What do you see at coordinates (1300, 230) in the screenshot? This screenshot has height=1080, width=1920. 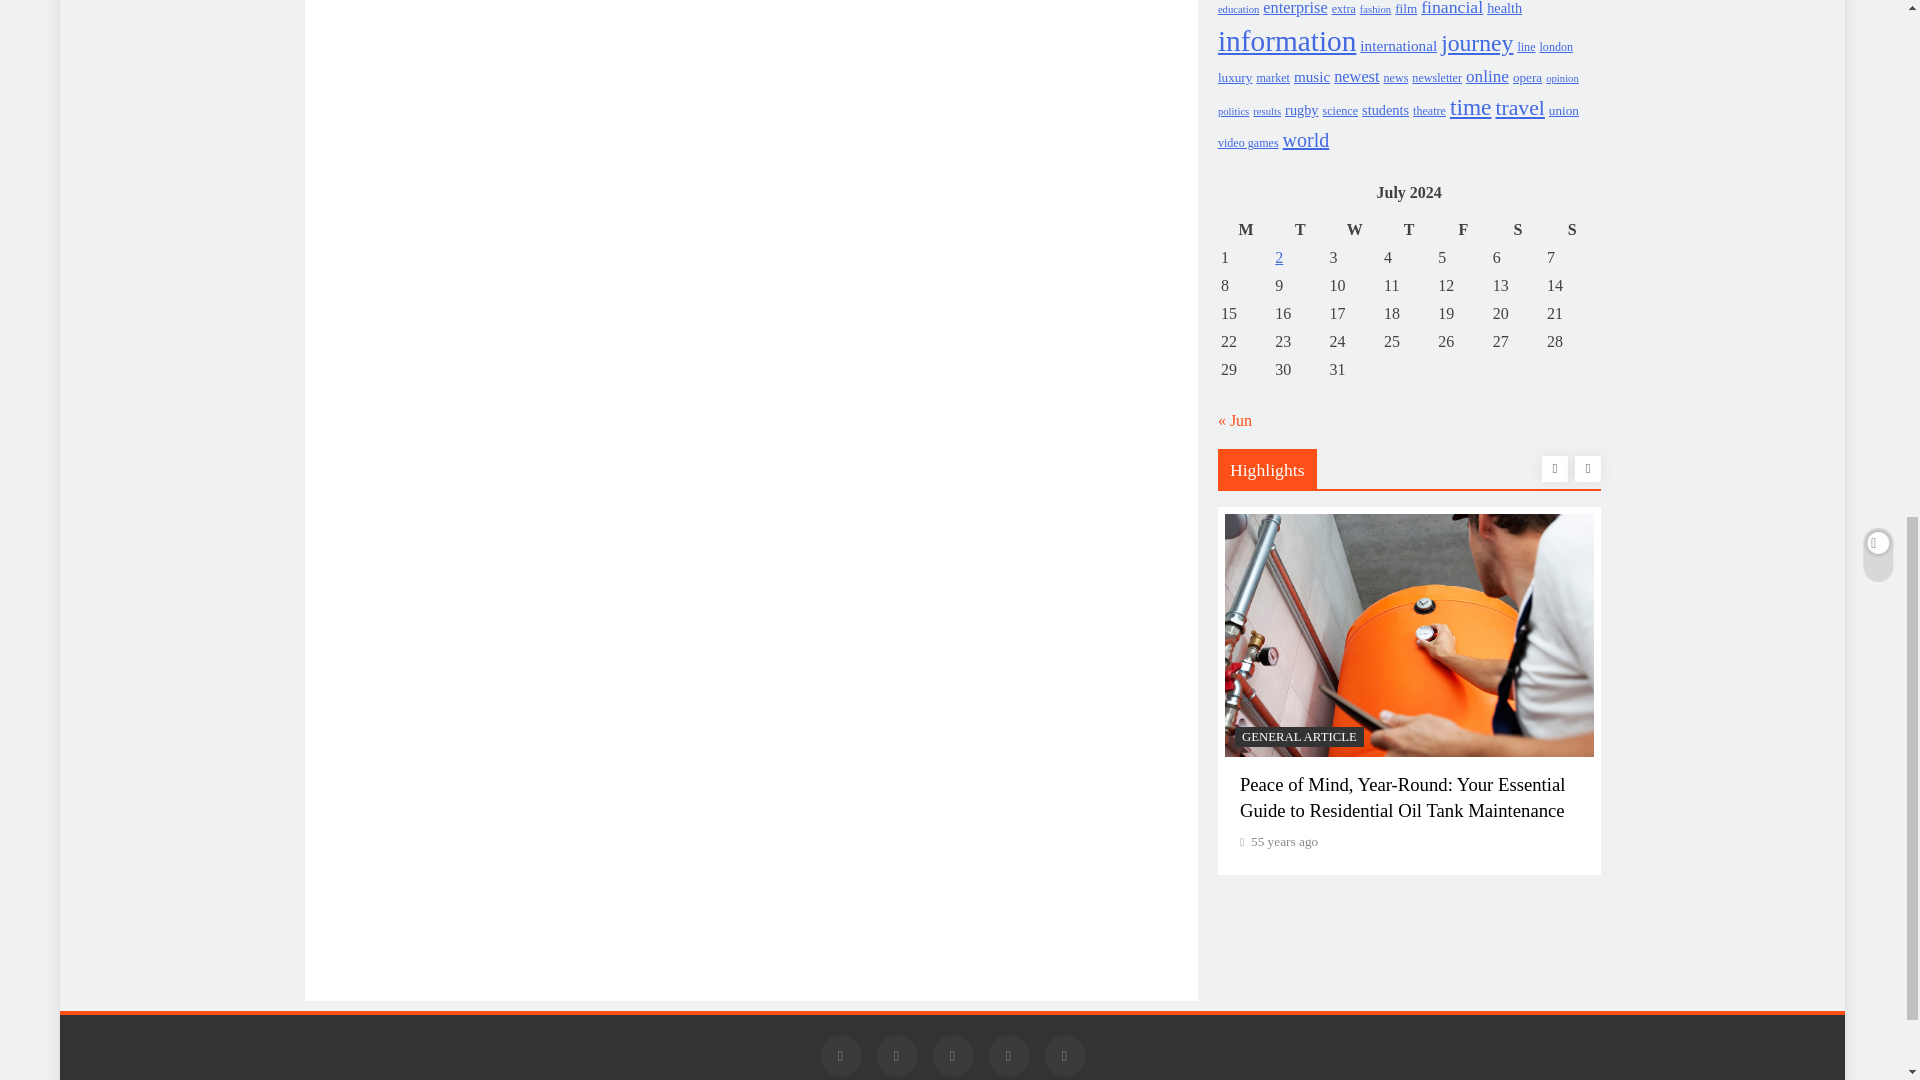 I see `Tuesday` at bounding box center [1300, 230].